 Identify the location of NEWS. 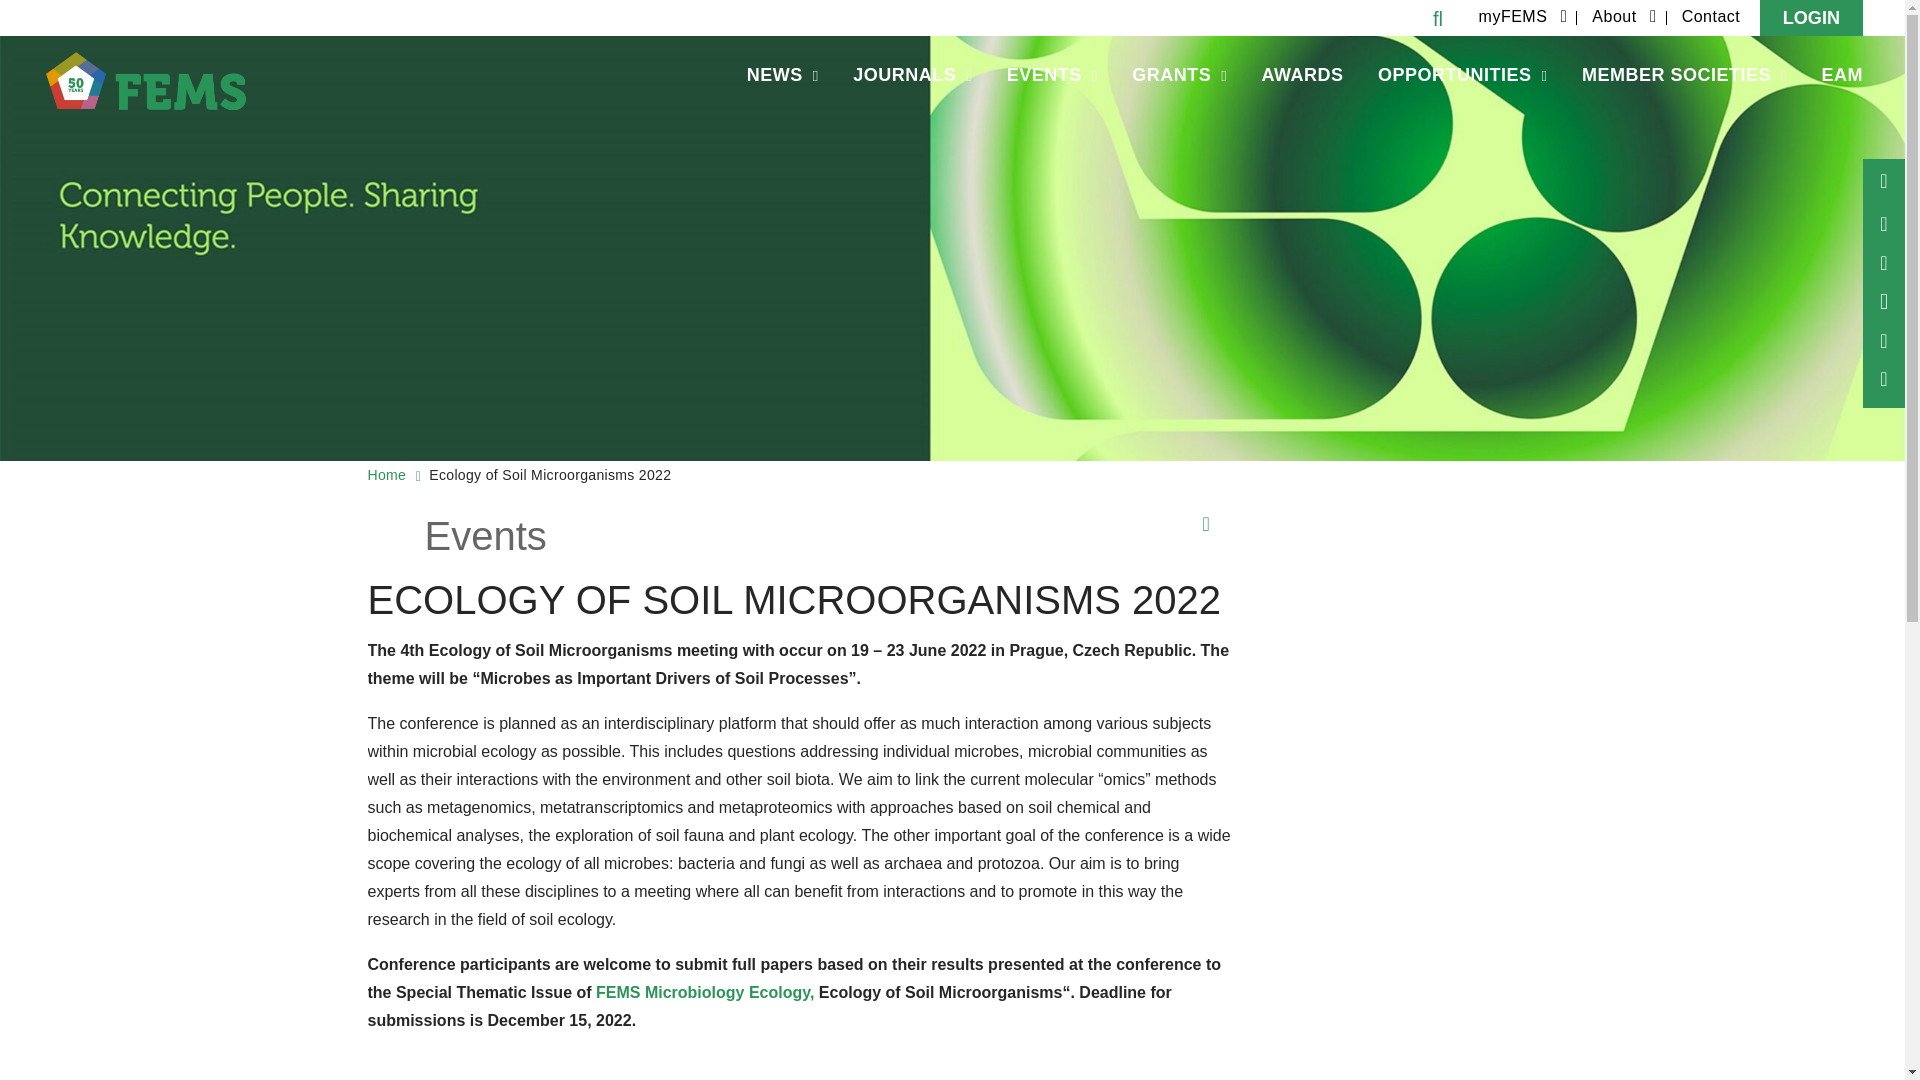
(782, 76).